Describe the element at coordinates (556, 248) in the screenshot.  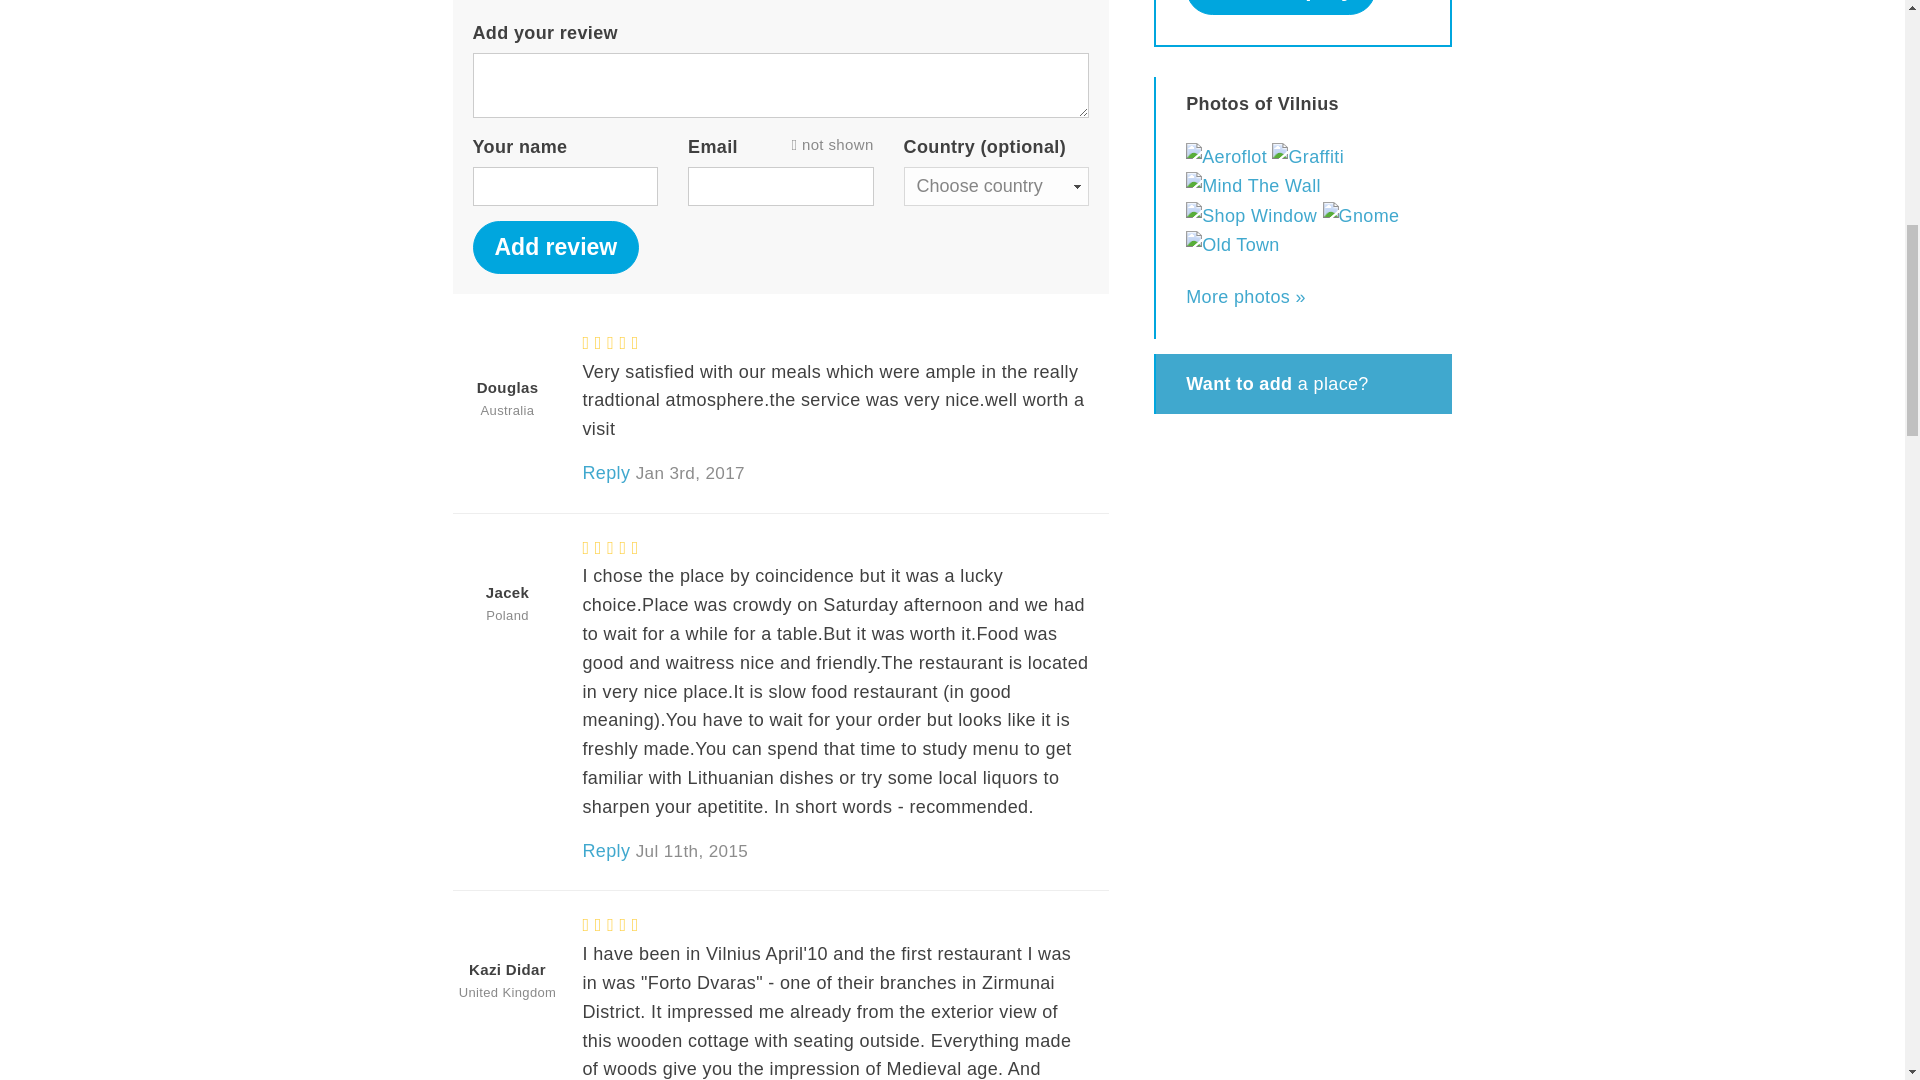
I see `Add review` at that location.